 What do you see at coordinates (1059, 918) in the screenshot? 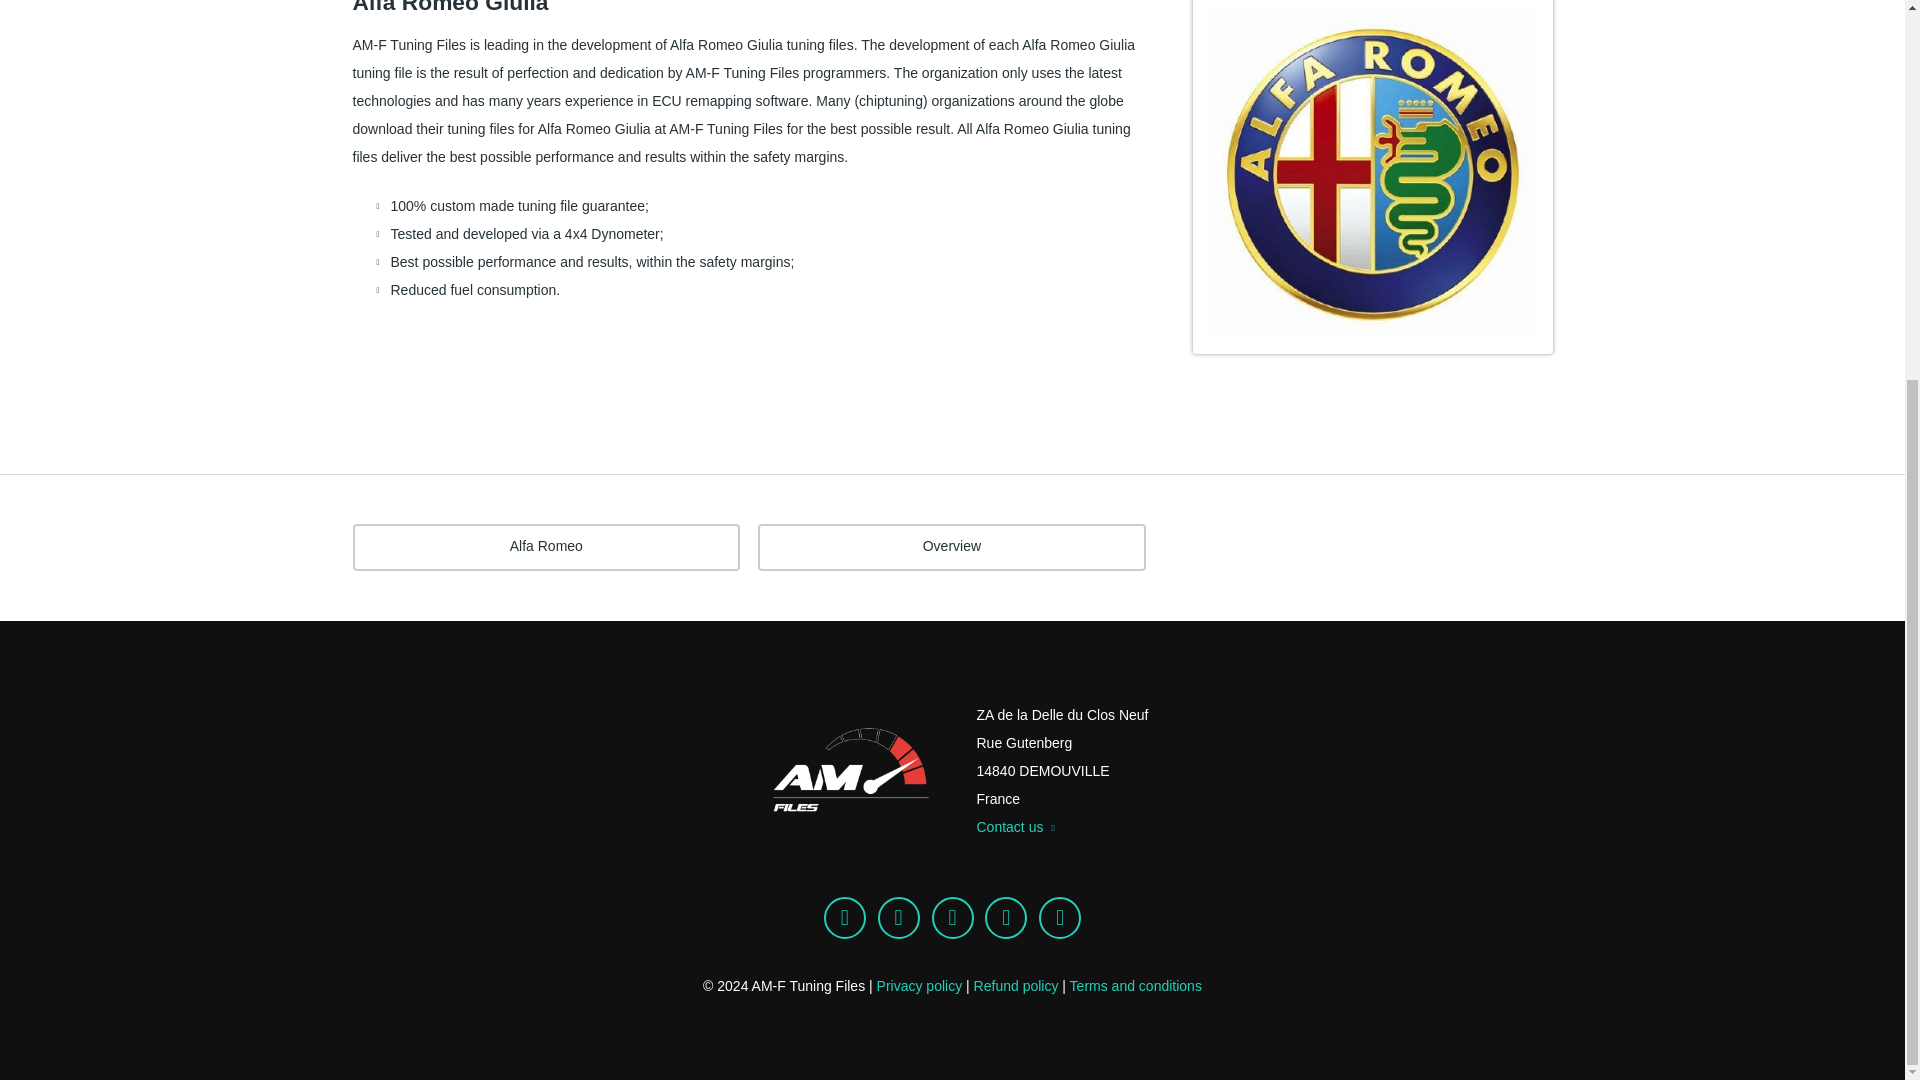
I see `Website` at bounding box center [1059, 918].